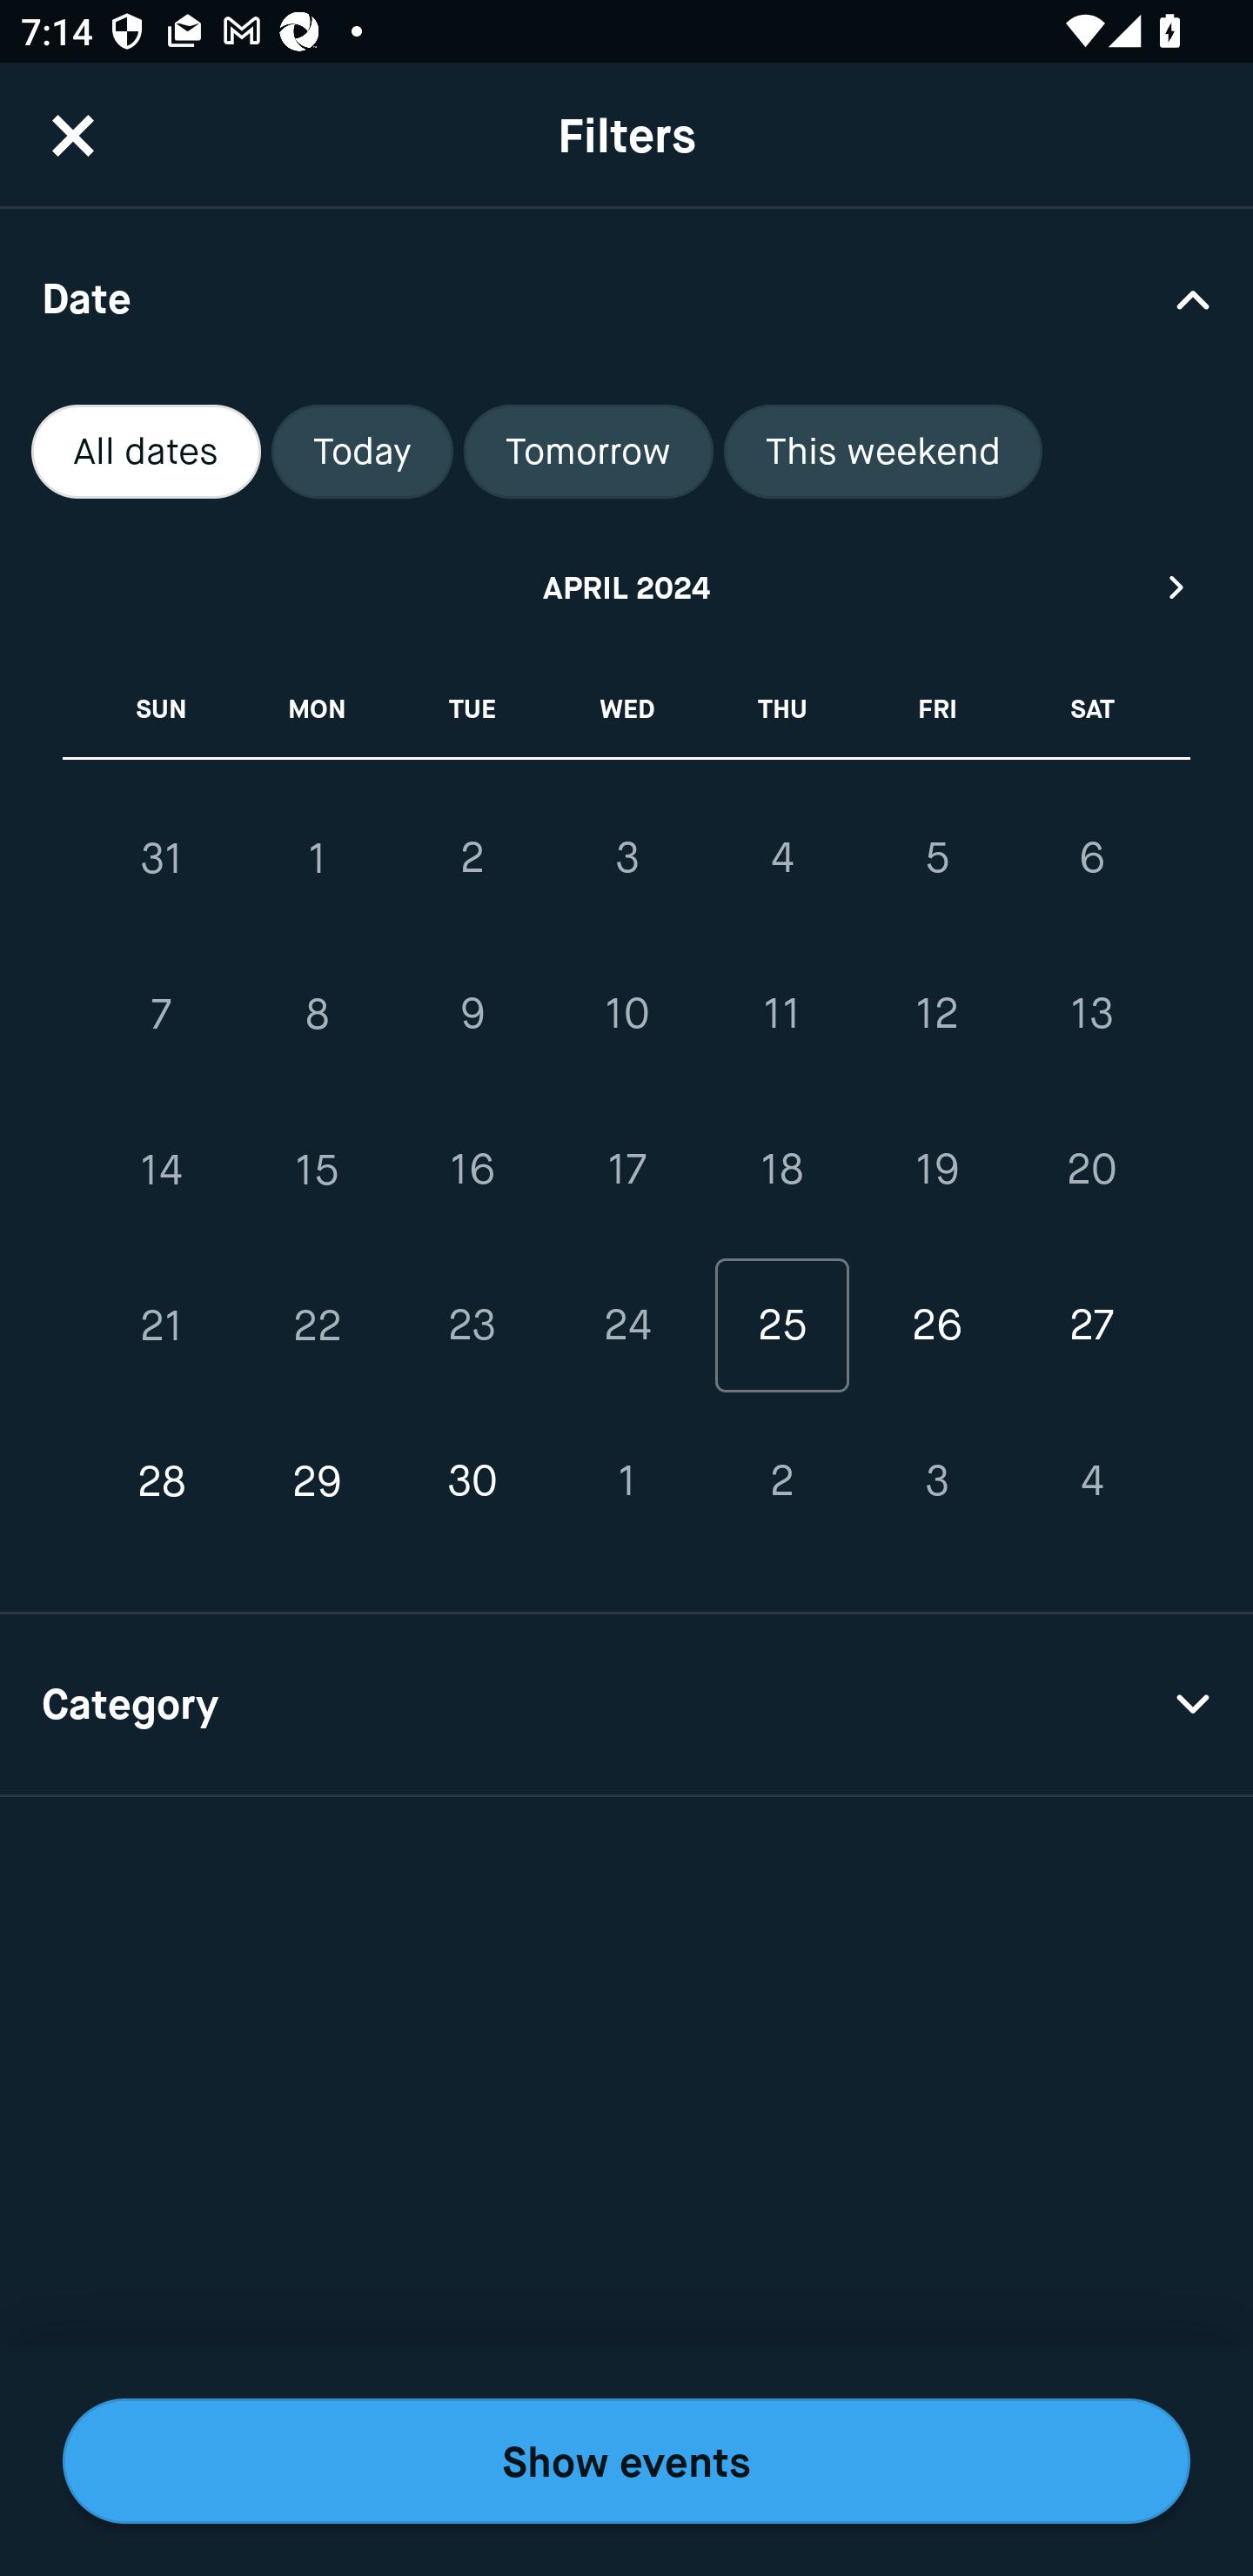 This screenshot has height=2576, width=1253. I want to click on 22, so click(317, 1325).